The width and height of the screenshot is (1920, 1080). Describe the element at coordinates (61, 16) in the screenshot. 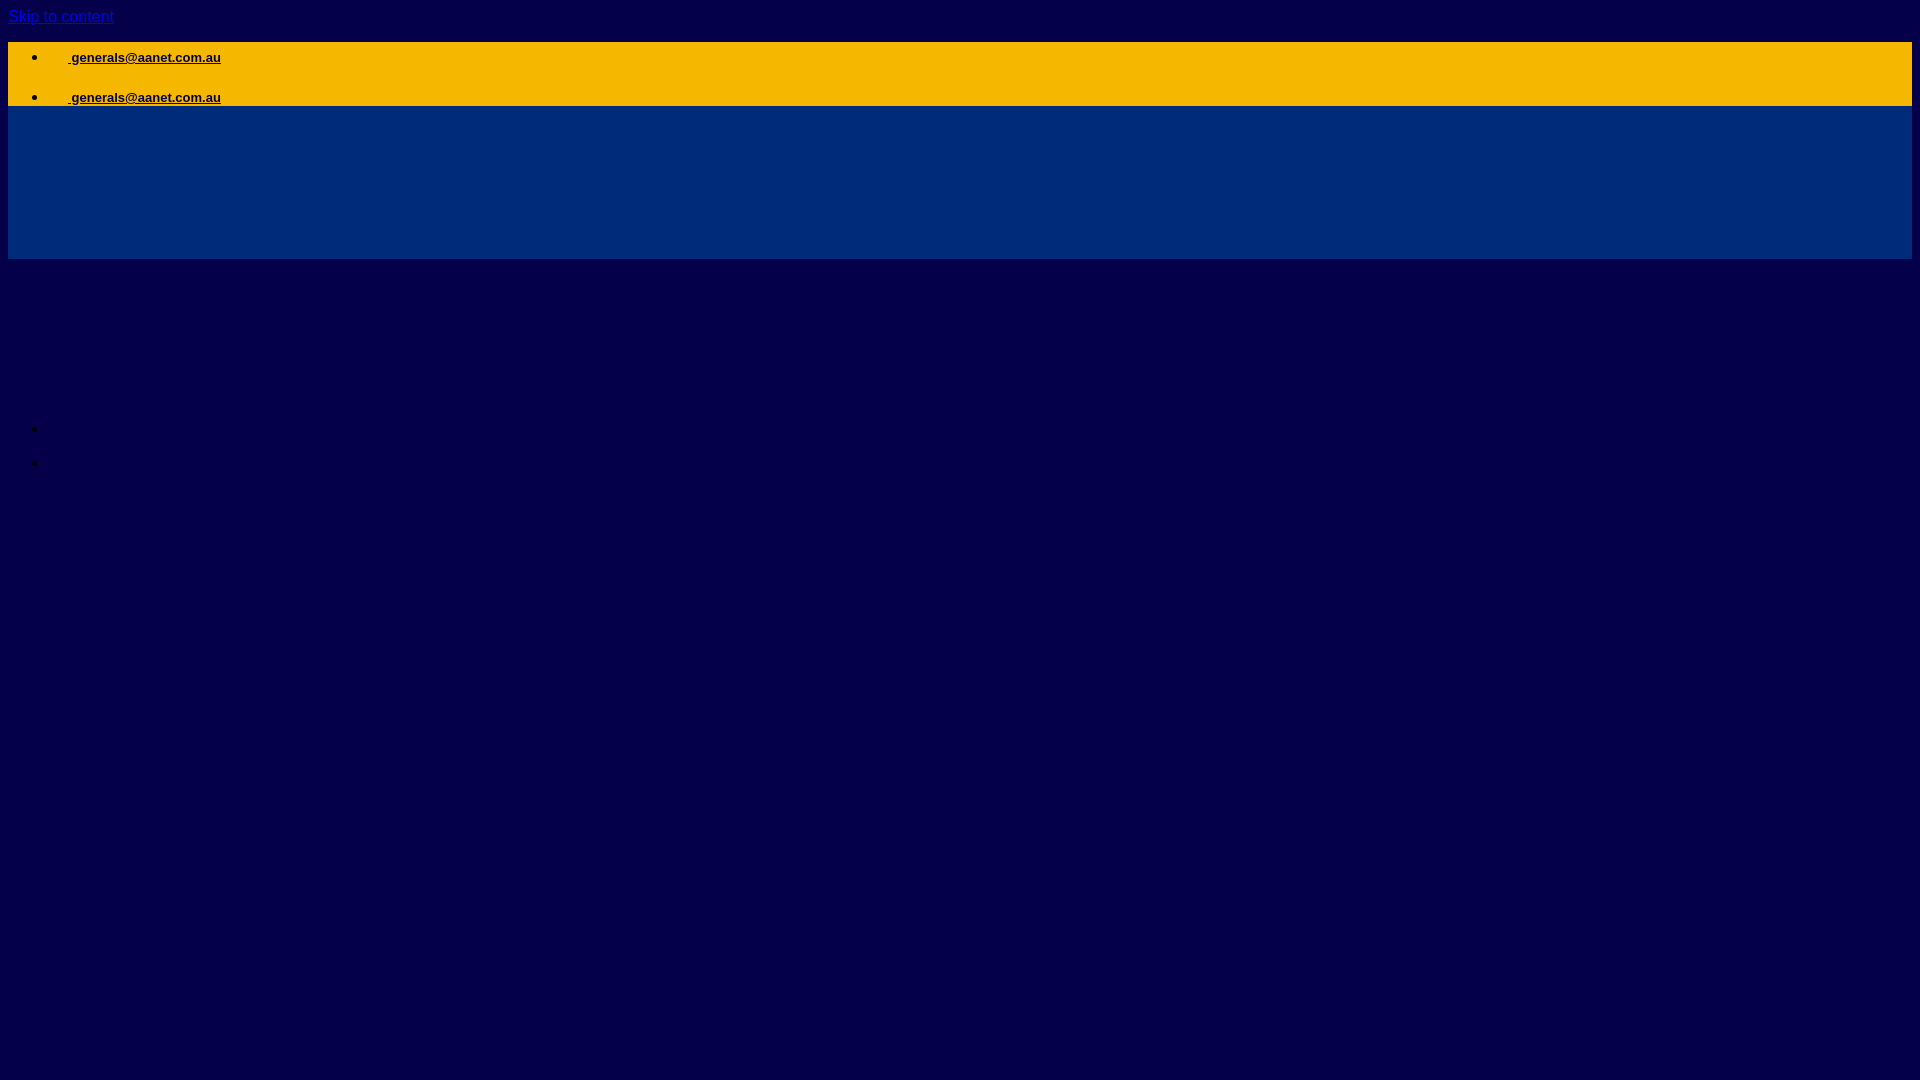

I see `Skip to content` at that location.